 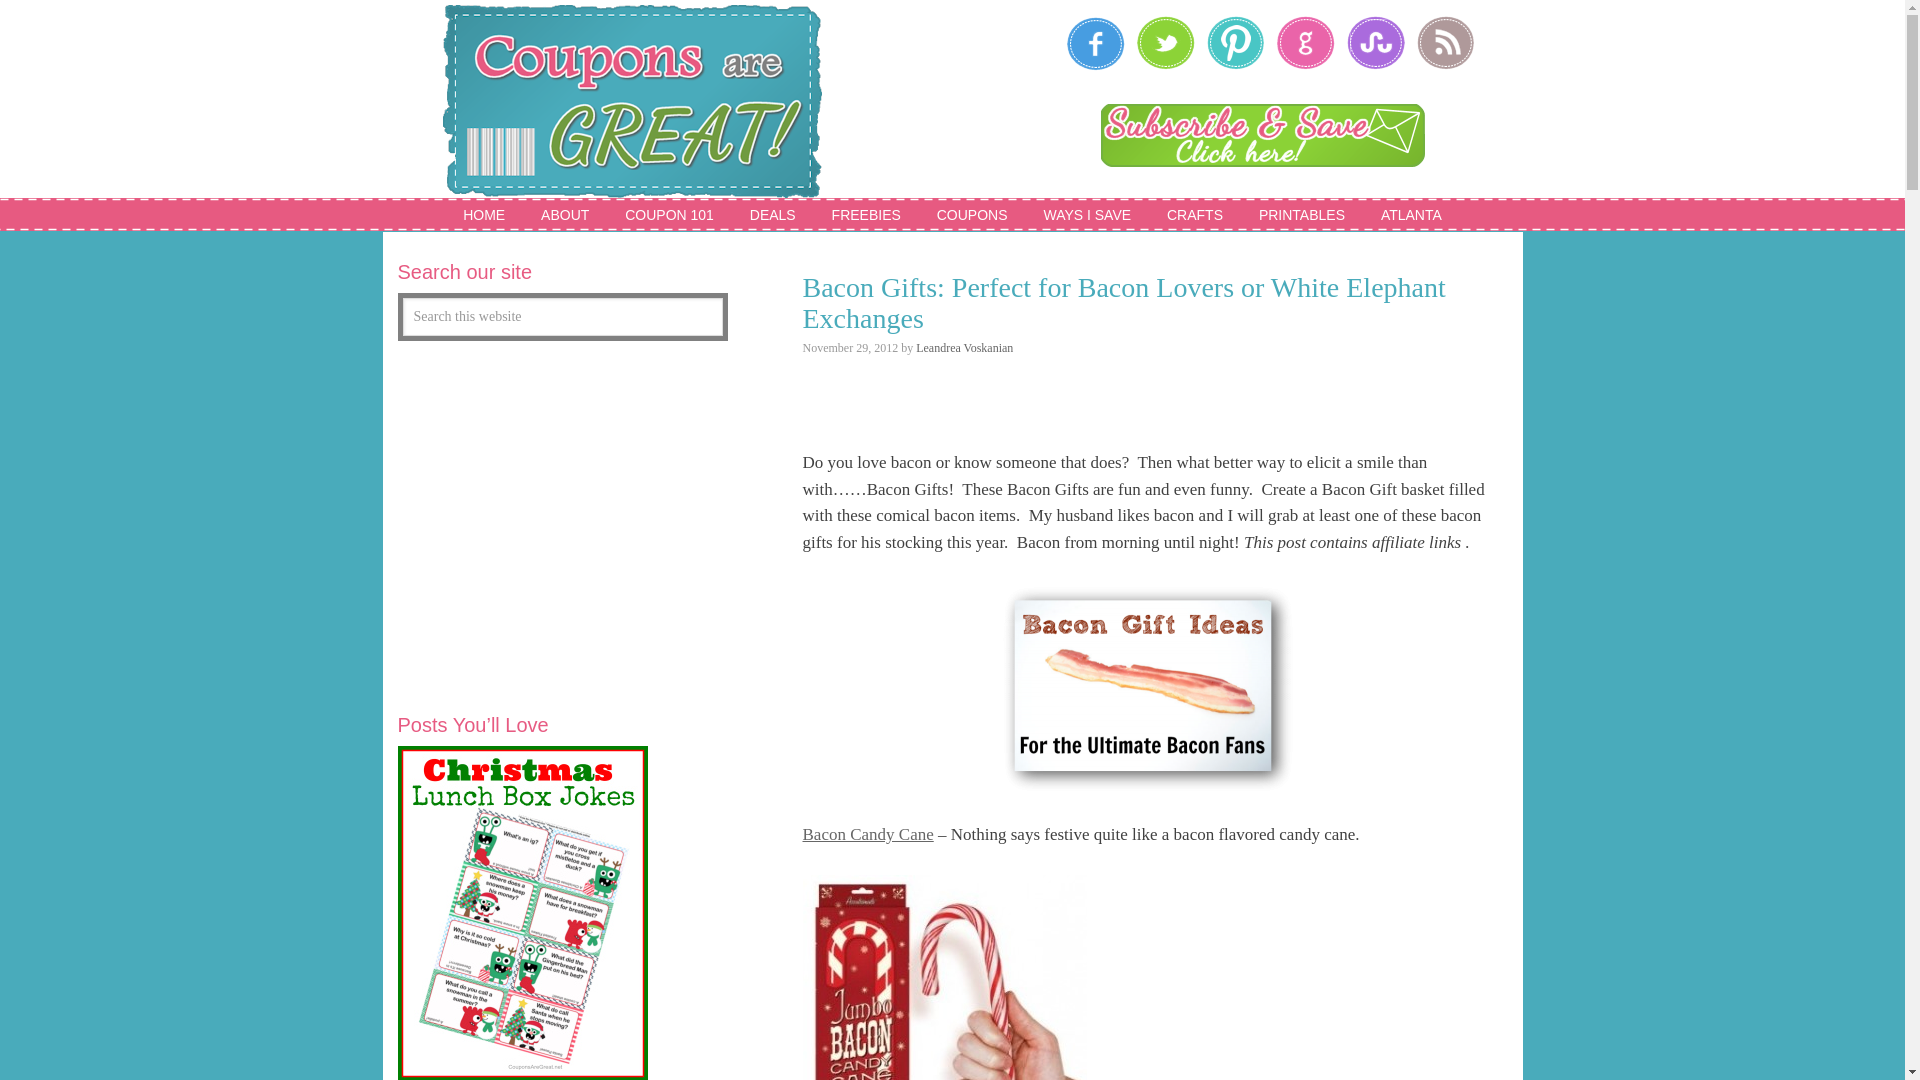 What do you see at coordinates (1036, 412) in the screenshot?
I see `Advertisement` at bounding box center [1036, 412].